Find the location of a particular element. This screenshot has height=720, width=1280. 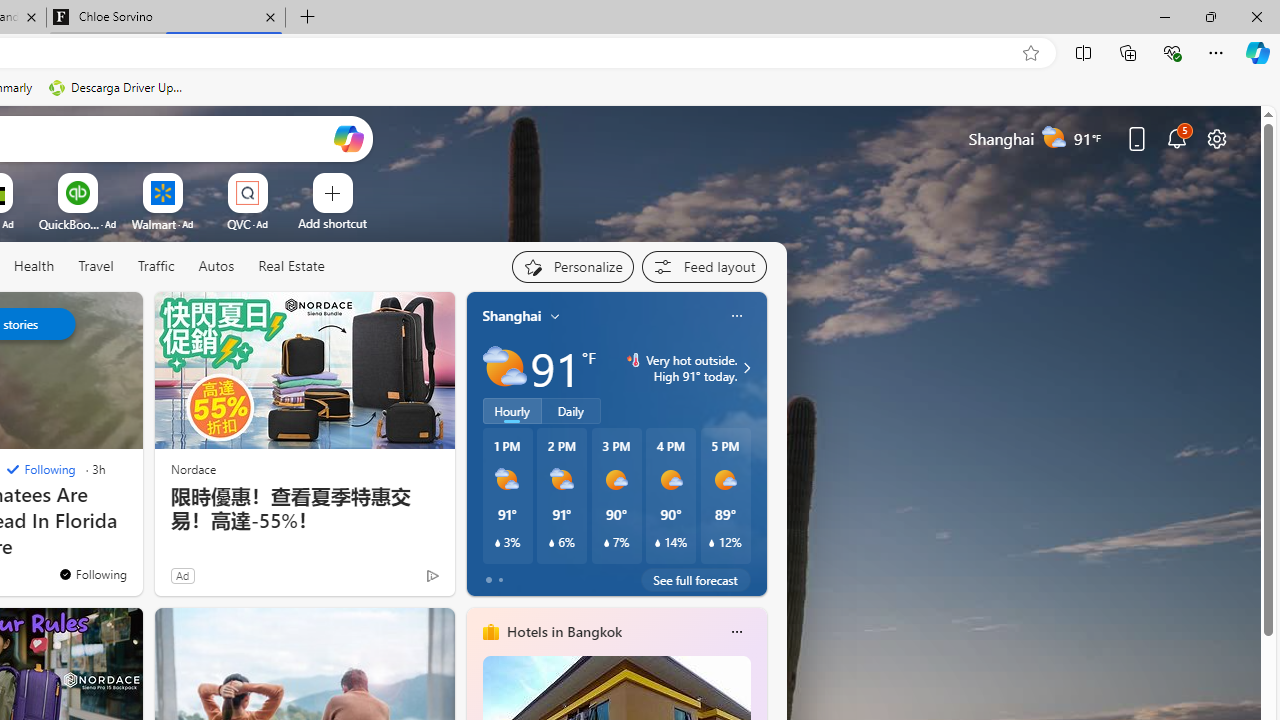

Real Estate is located at coordinates (290, 267).